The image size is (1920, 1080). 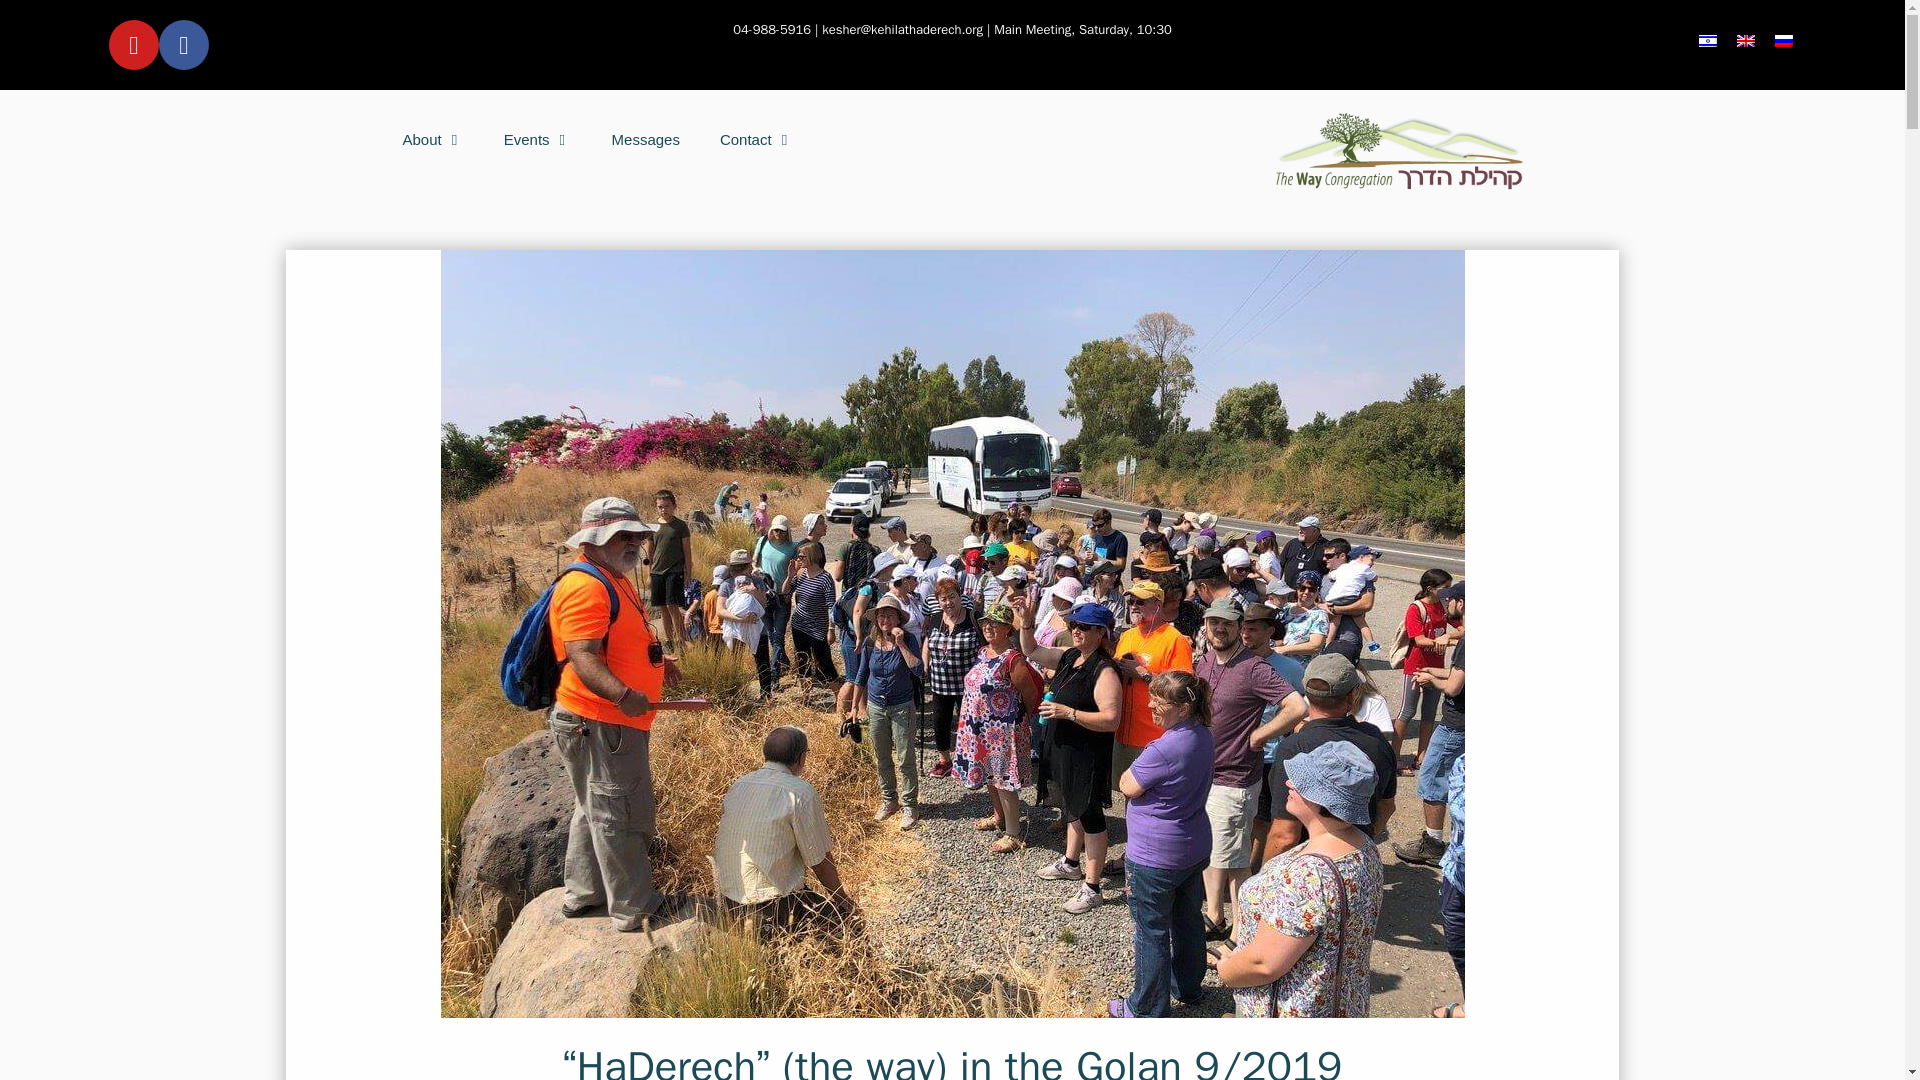 What do you see at coordinates (757, 140) in the screenshot?
I see `Contact` at bounding box center [757, 140].